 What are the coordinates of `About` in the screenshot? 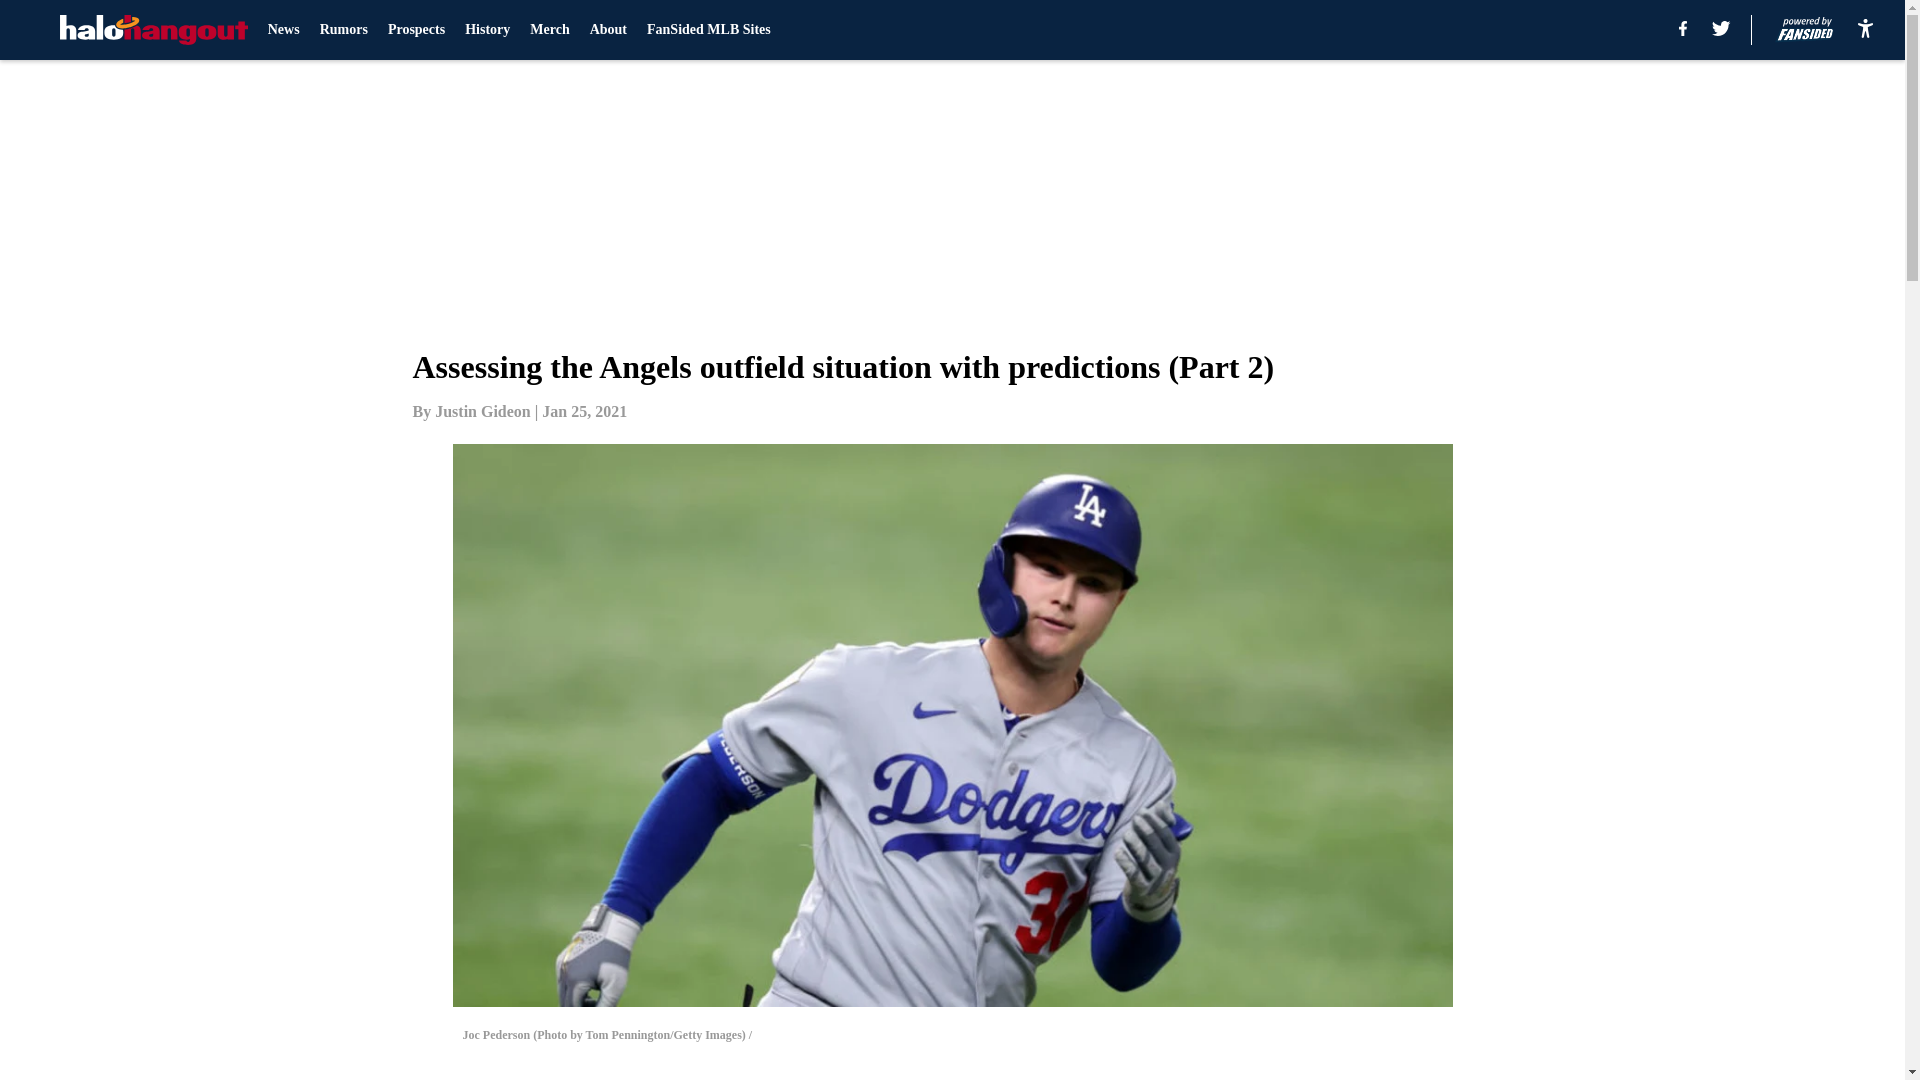 It's located at (608, 30).